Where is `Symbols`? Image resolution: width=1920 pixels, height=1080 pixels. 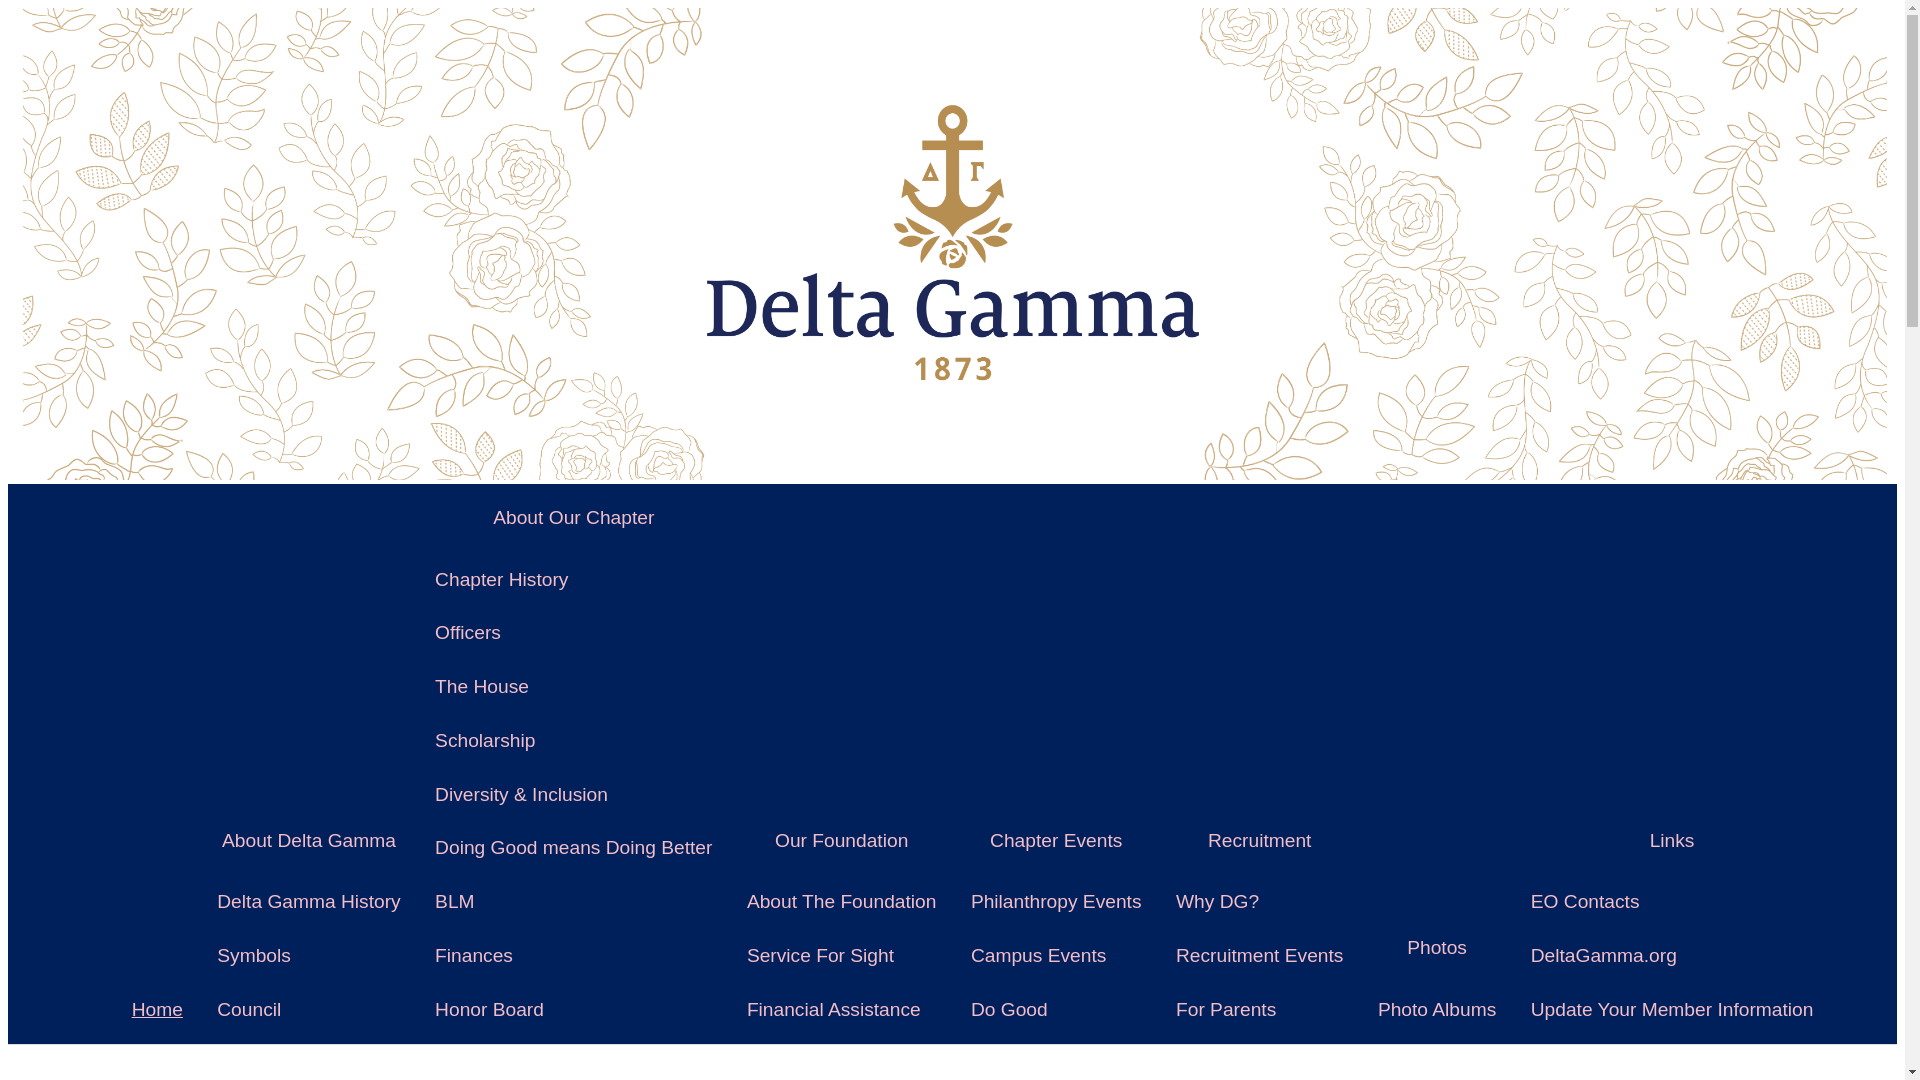 Symbols is located at coordinates (308, 955).